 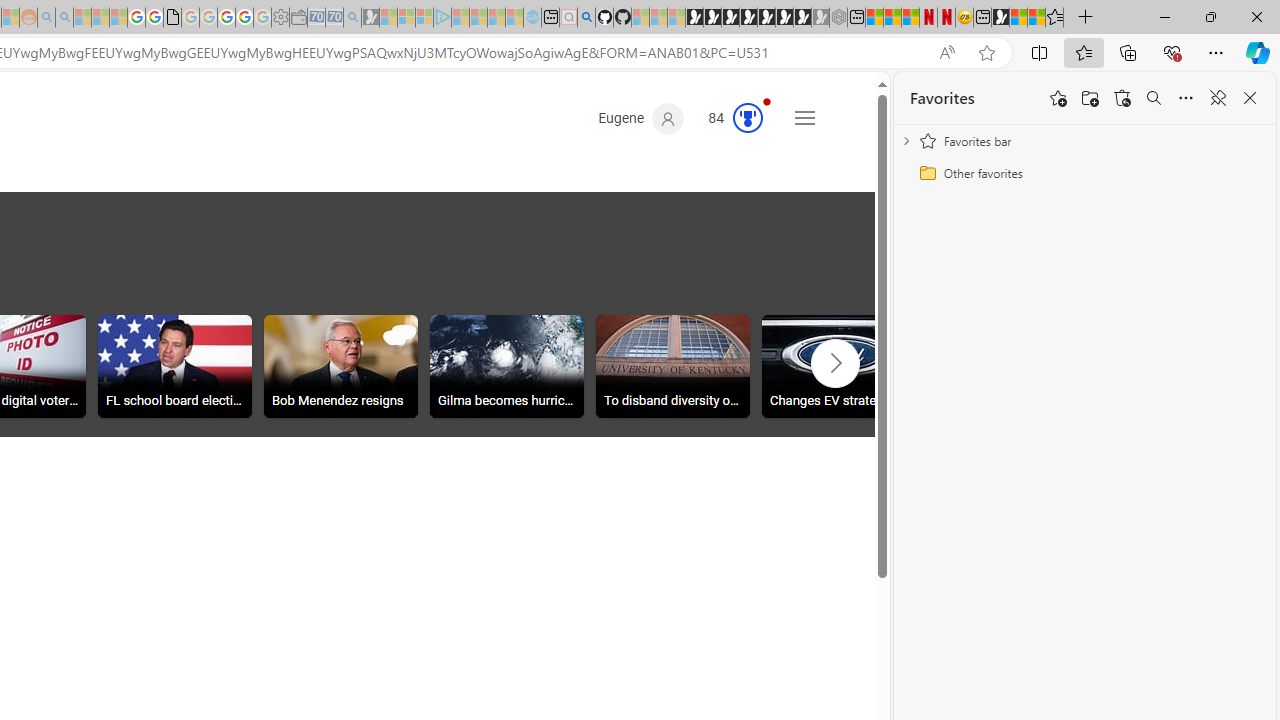 I want to click on Unpin favorites, so click(x=1218, y=98).